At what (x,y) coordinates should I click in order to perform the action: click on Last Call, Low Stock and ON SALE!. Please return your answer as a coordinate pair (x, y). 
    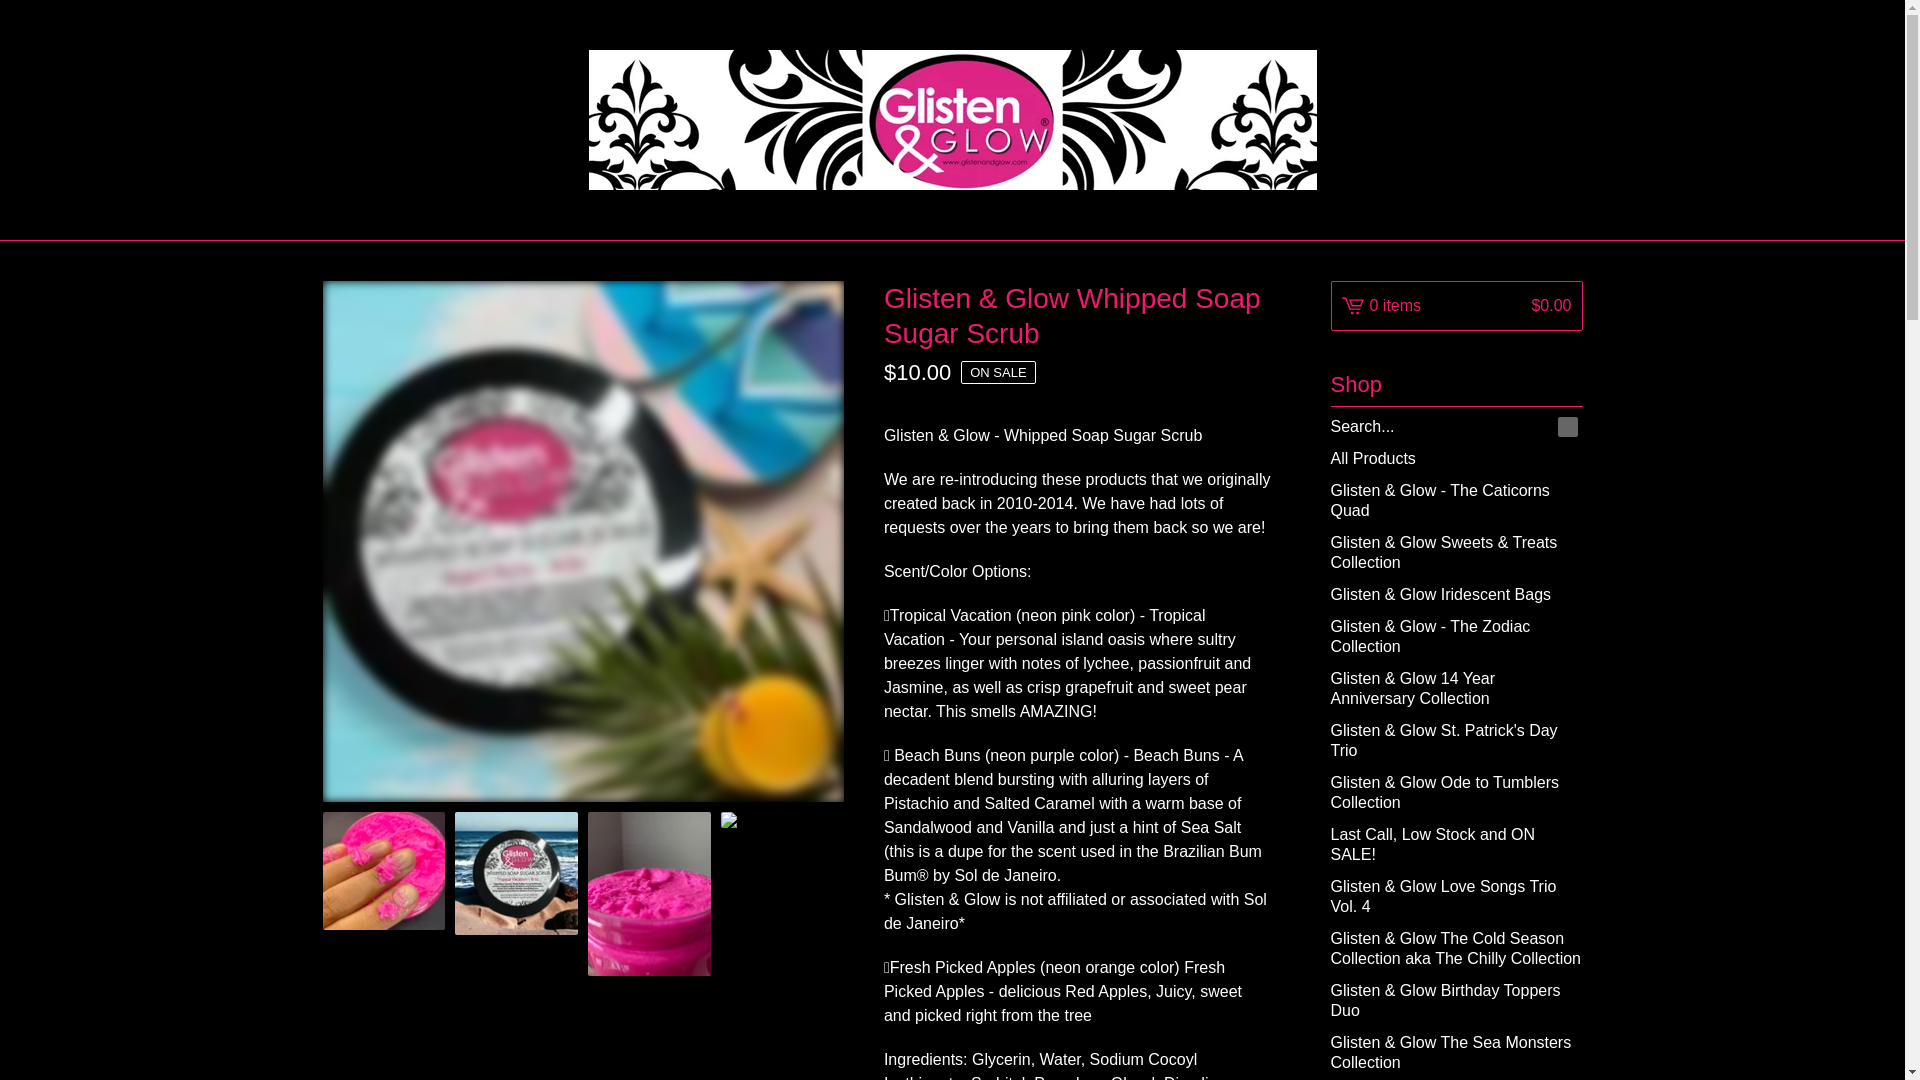
    Looking at the image, I should click on (1456, 844).